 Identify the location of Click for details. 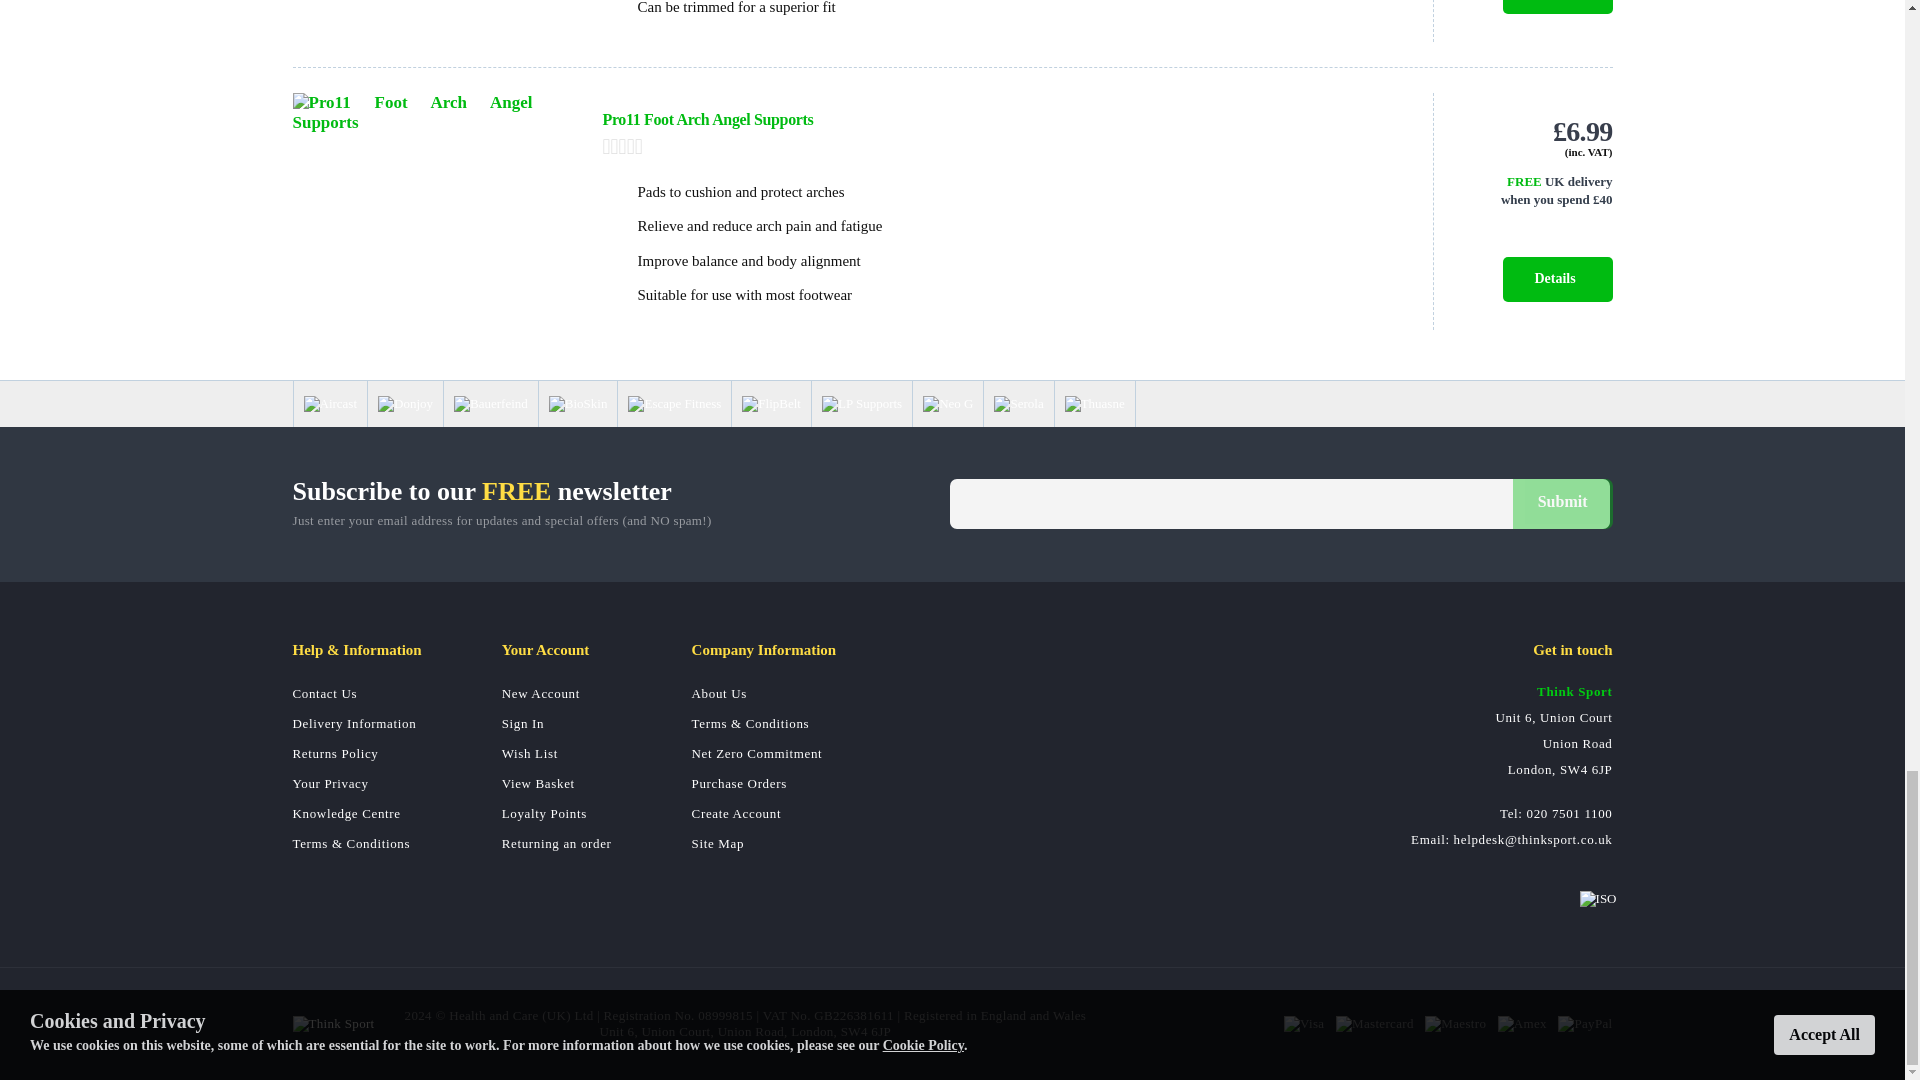
(1534, 191).